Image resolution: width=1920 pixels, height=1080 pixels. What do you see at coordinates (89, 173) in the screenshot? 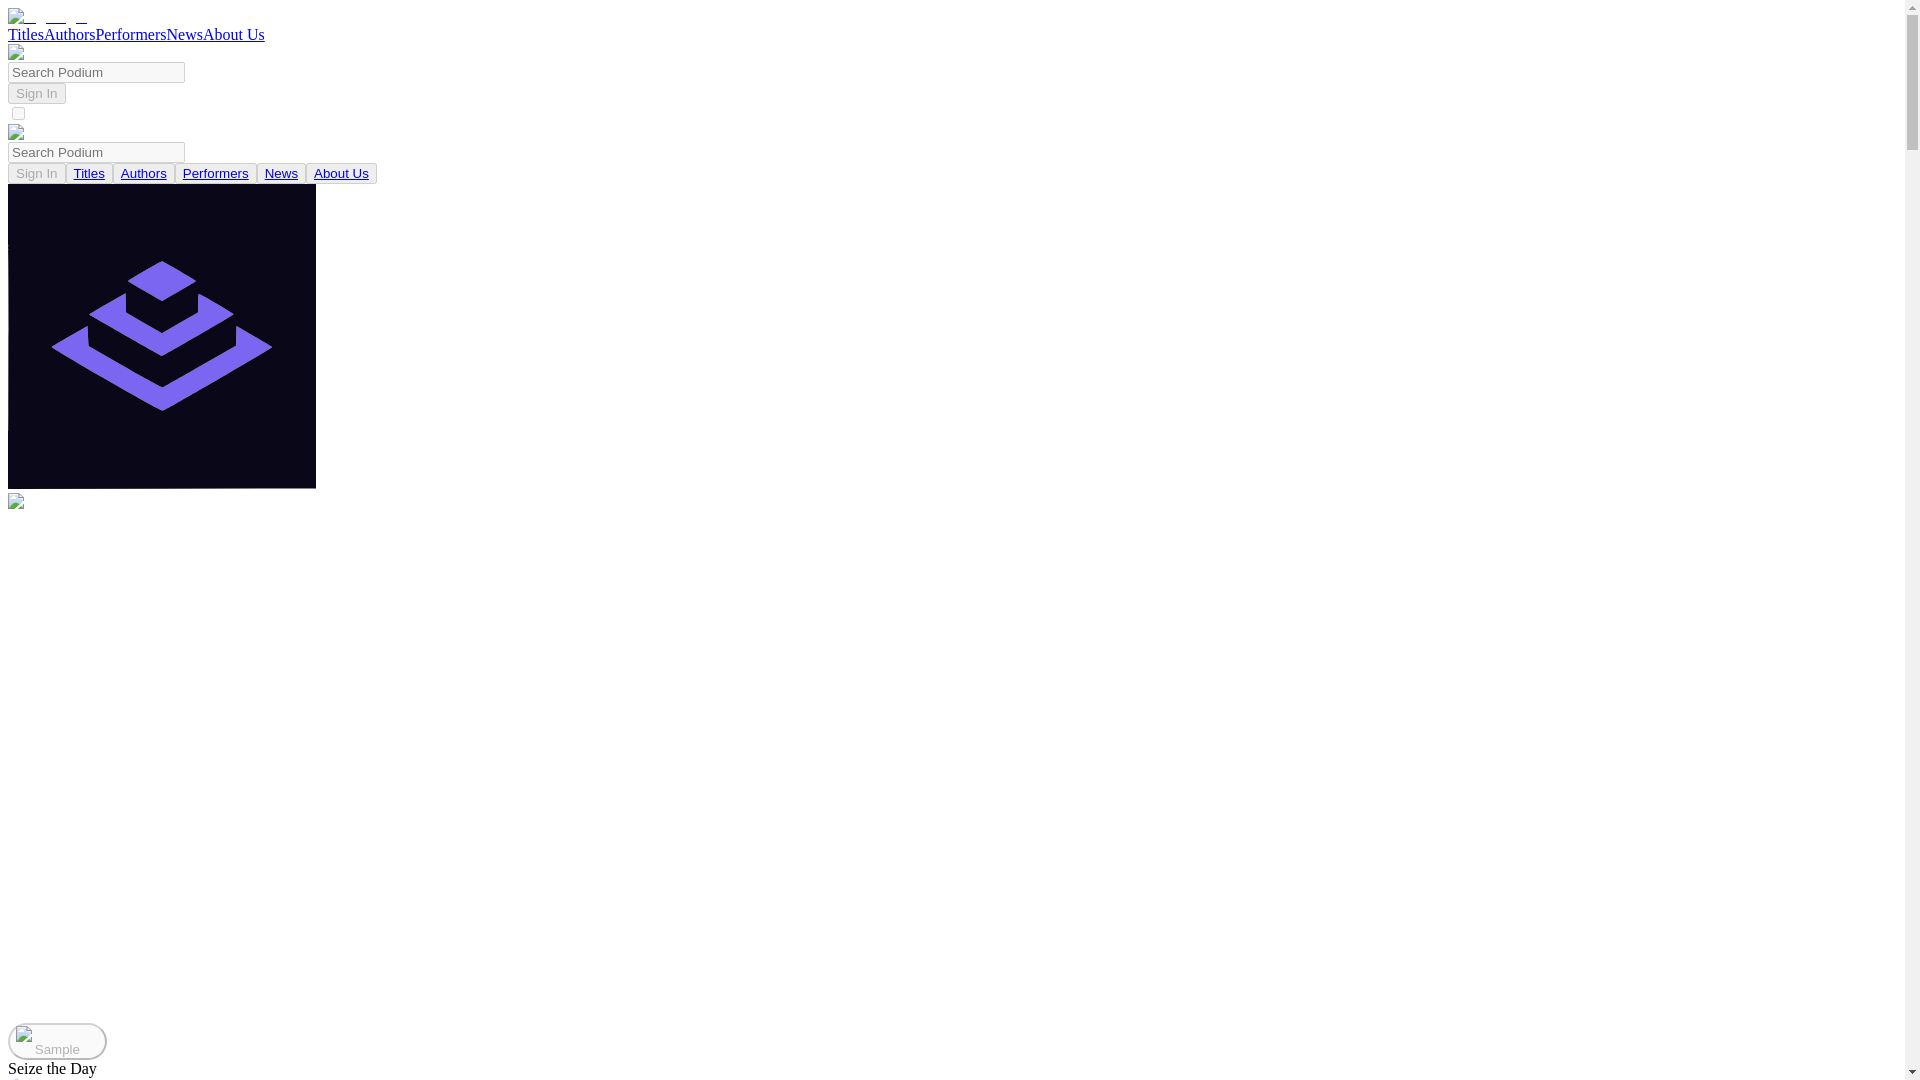
I see `Titles` at bounding box center [89, 173].